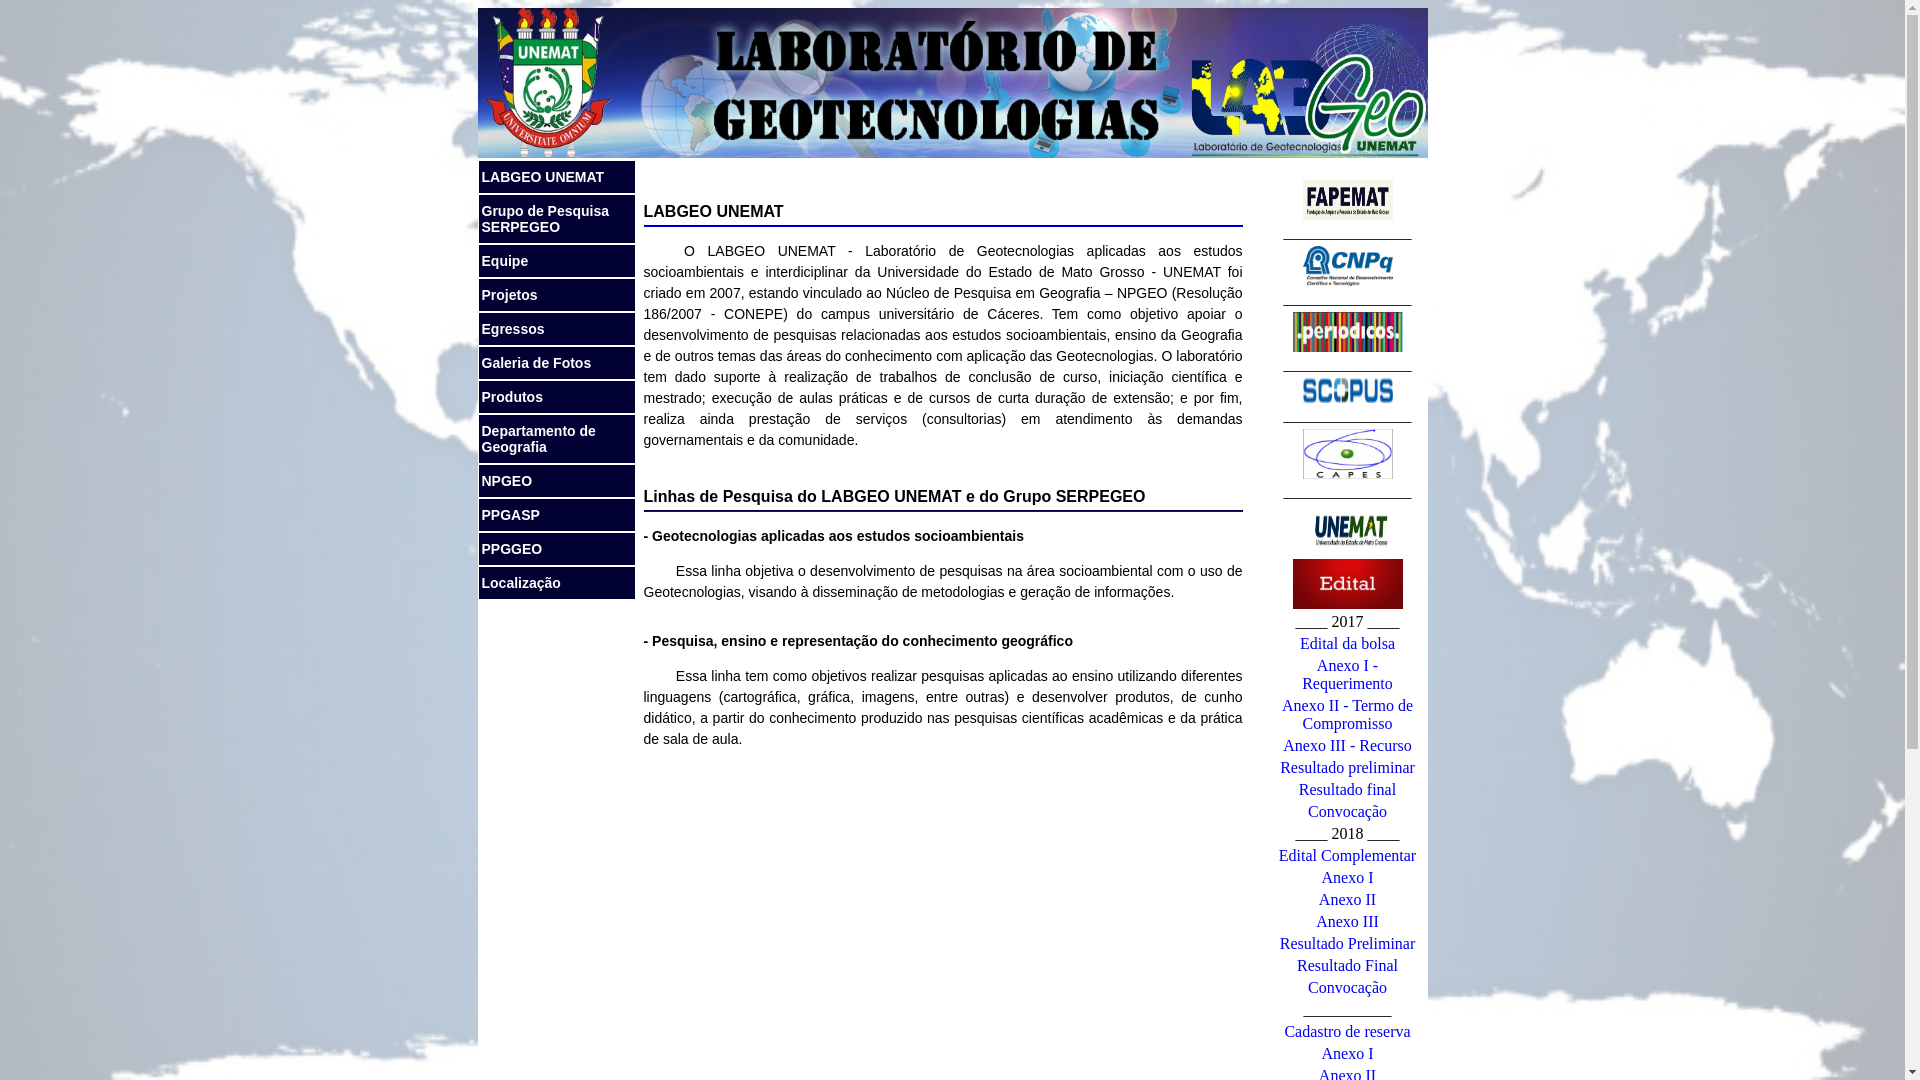  I want to click on Anexo III, so click(1348, 922).